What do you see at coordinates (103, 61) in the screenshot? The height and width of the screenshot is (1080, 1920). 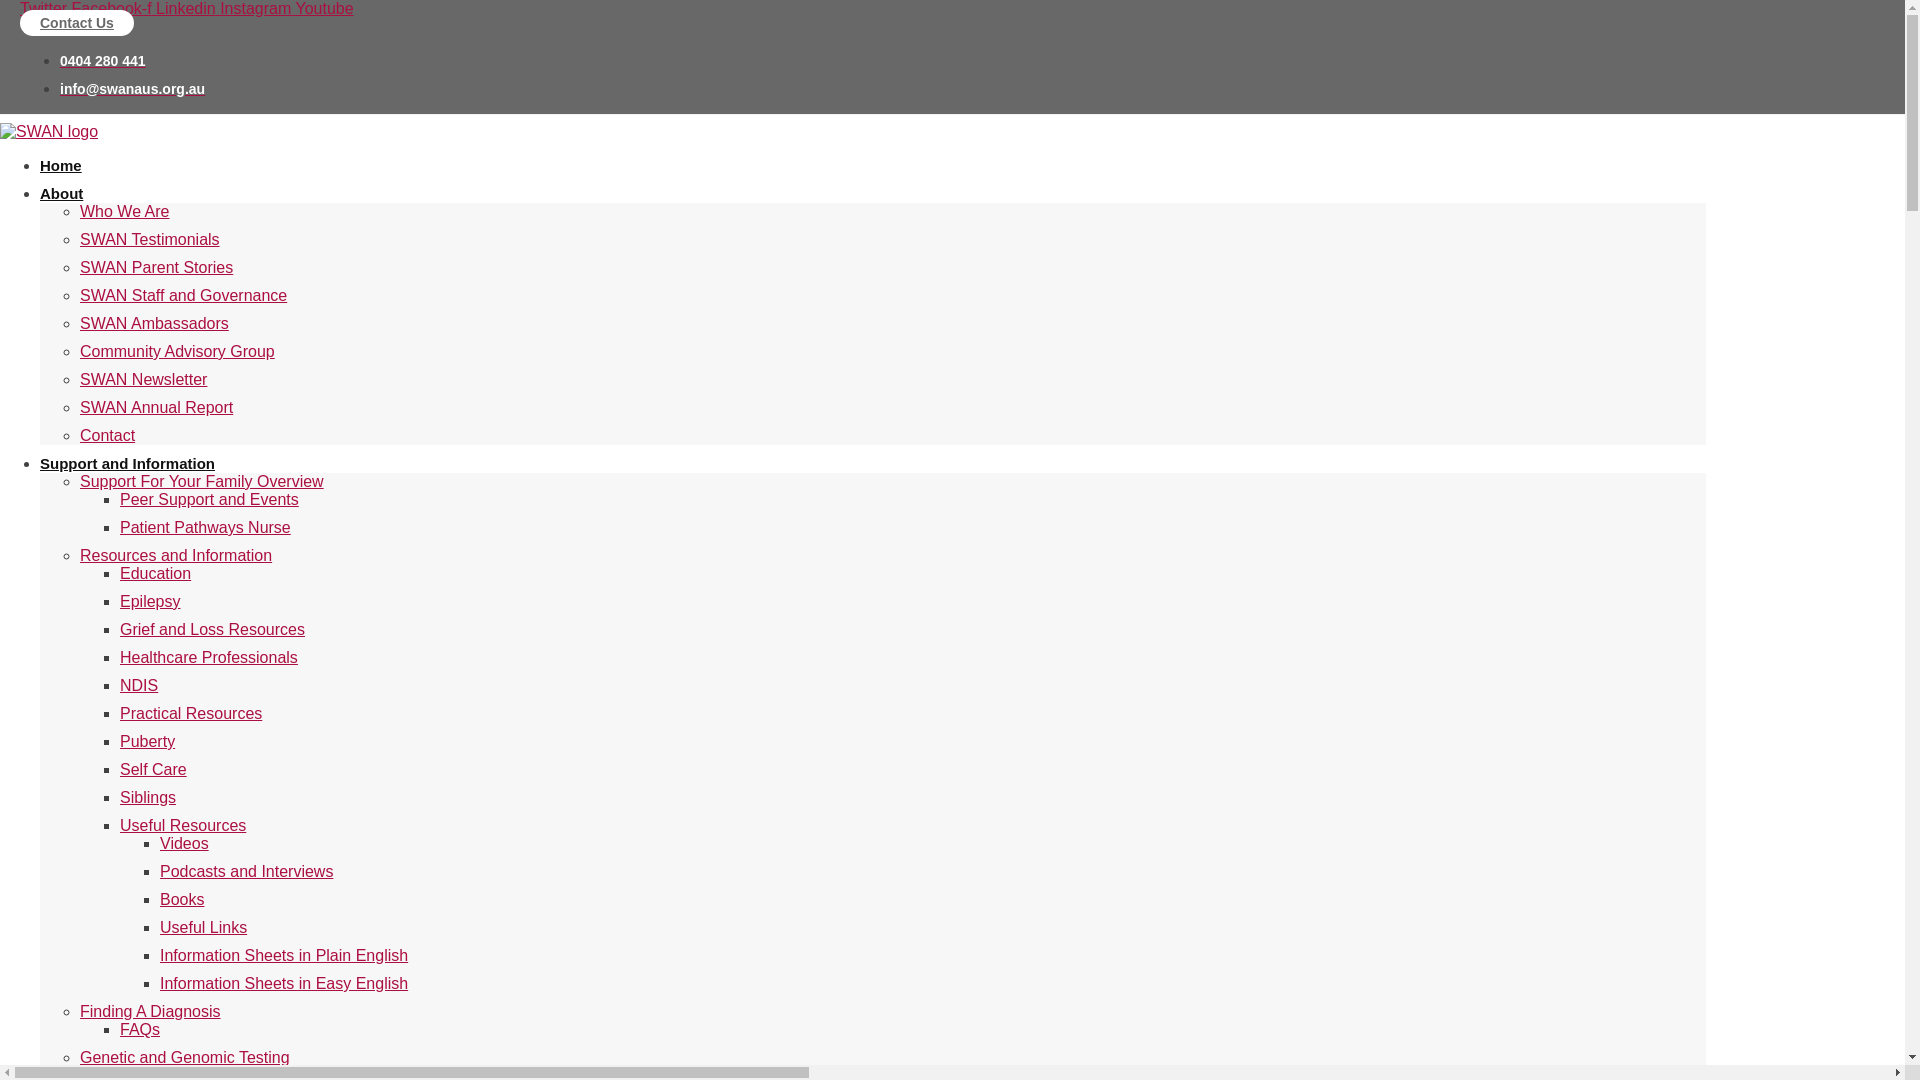 I see `0404 280 441` at bounding box center [103, 61].